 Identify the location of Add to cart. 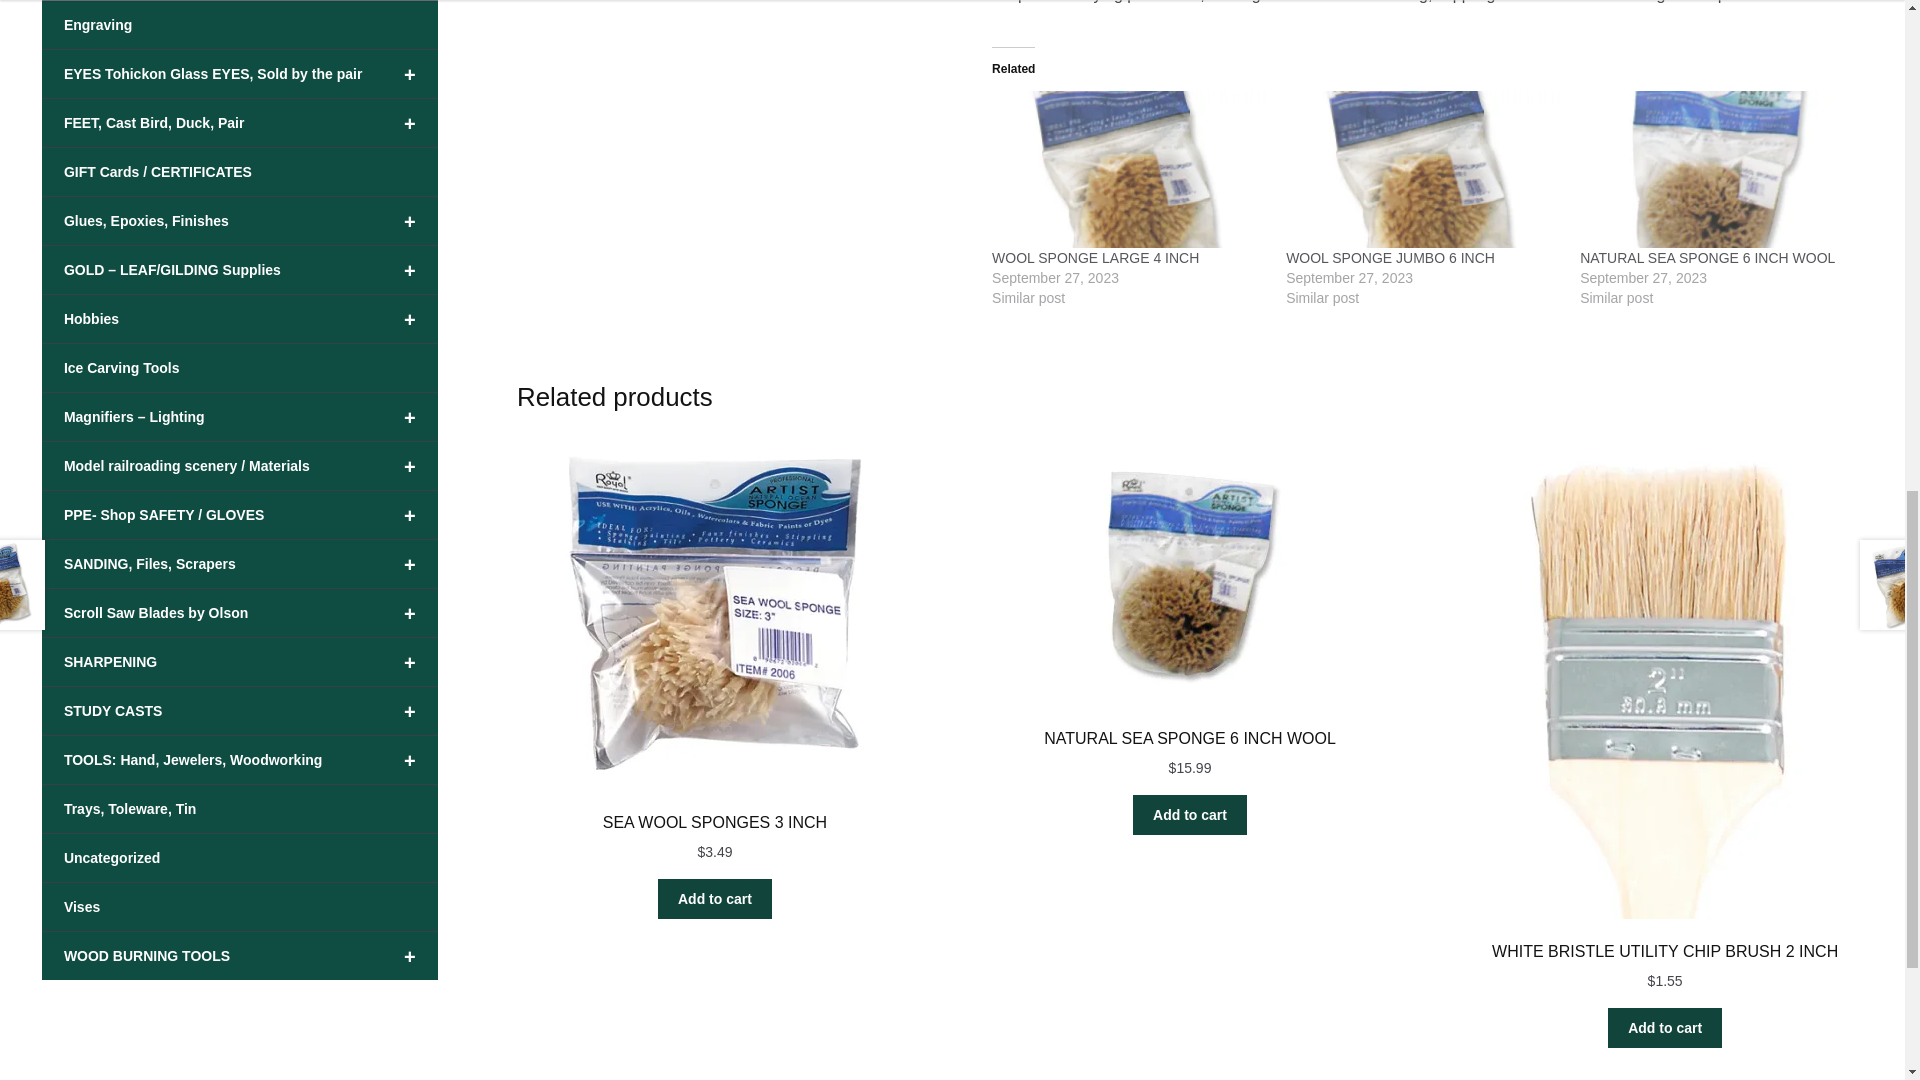
(1665, 1027).